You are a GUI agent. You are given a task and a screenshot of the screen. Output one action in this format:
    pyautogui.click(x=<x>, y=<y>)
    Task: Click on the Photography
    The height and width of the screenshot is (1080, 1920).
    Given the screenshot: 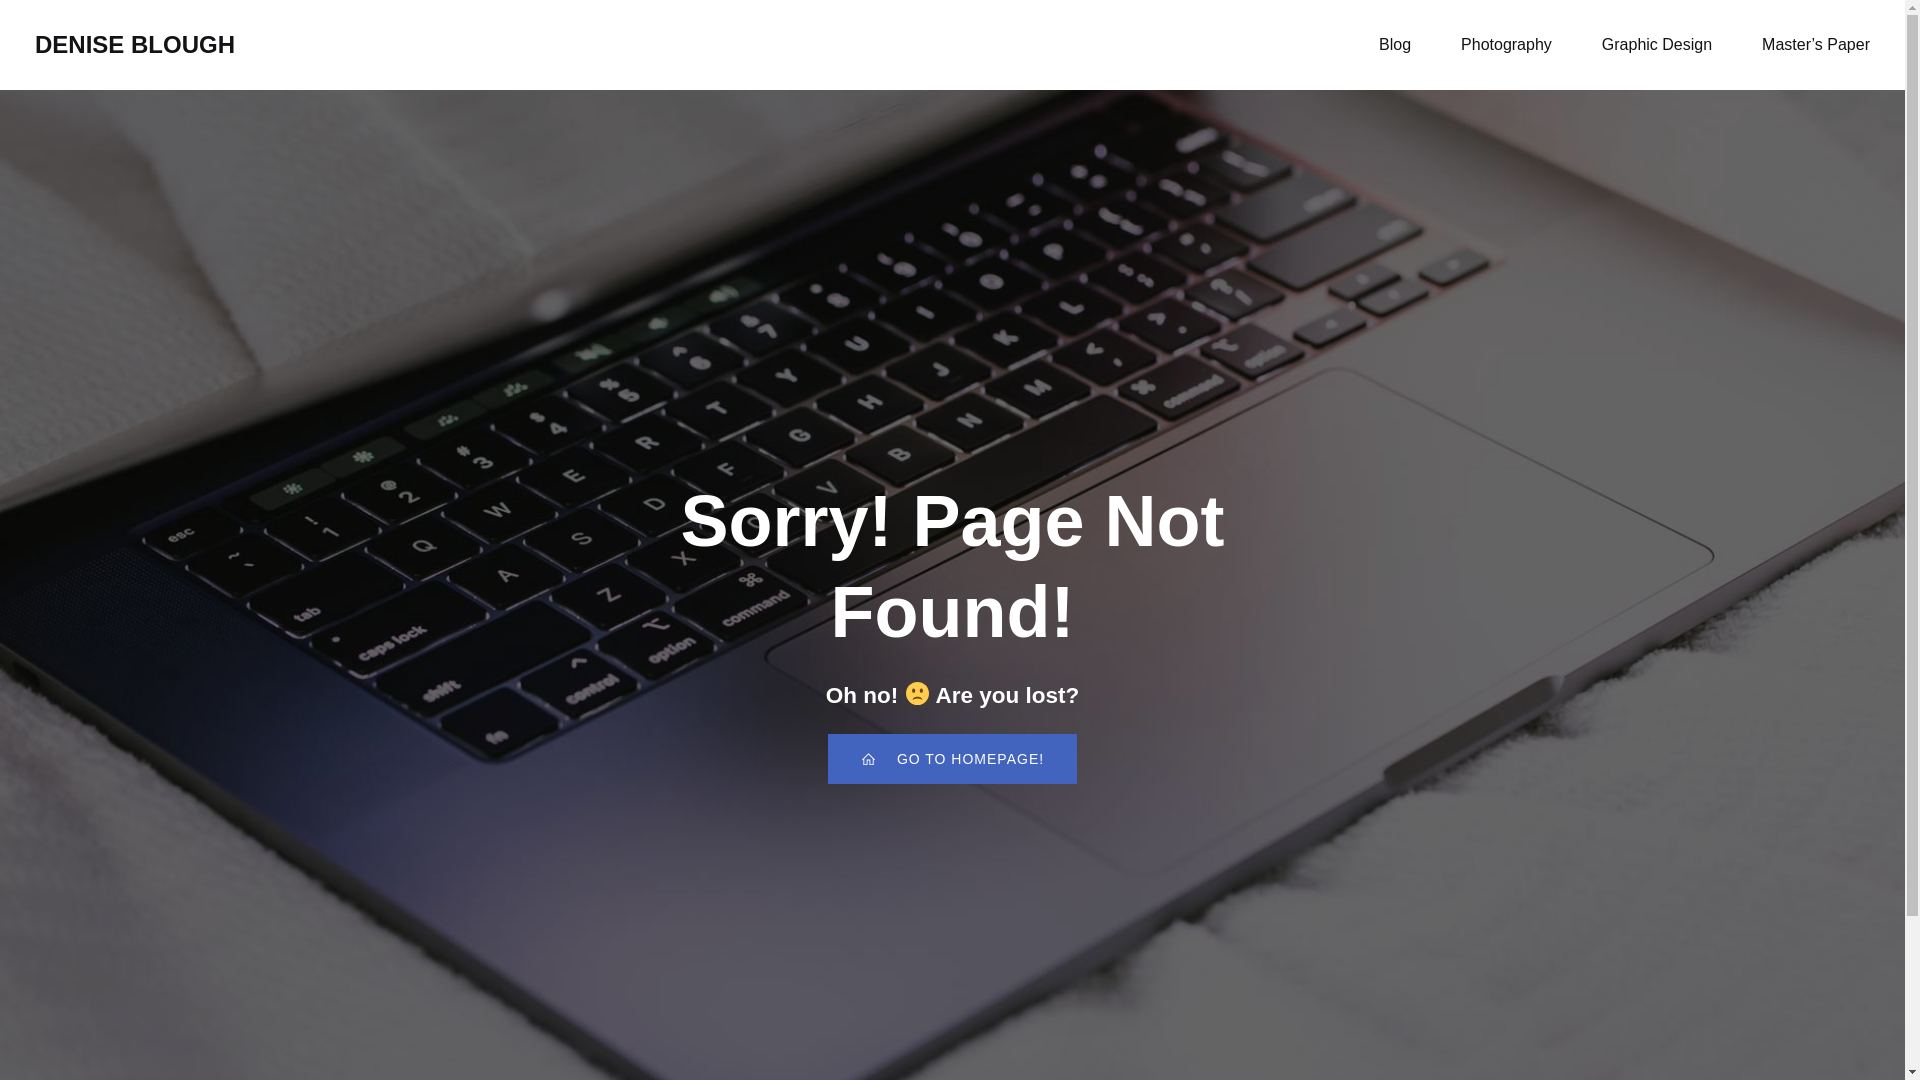 What is the action you would take?
    pyautogui.click(x=1506, y=44)
    